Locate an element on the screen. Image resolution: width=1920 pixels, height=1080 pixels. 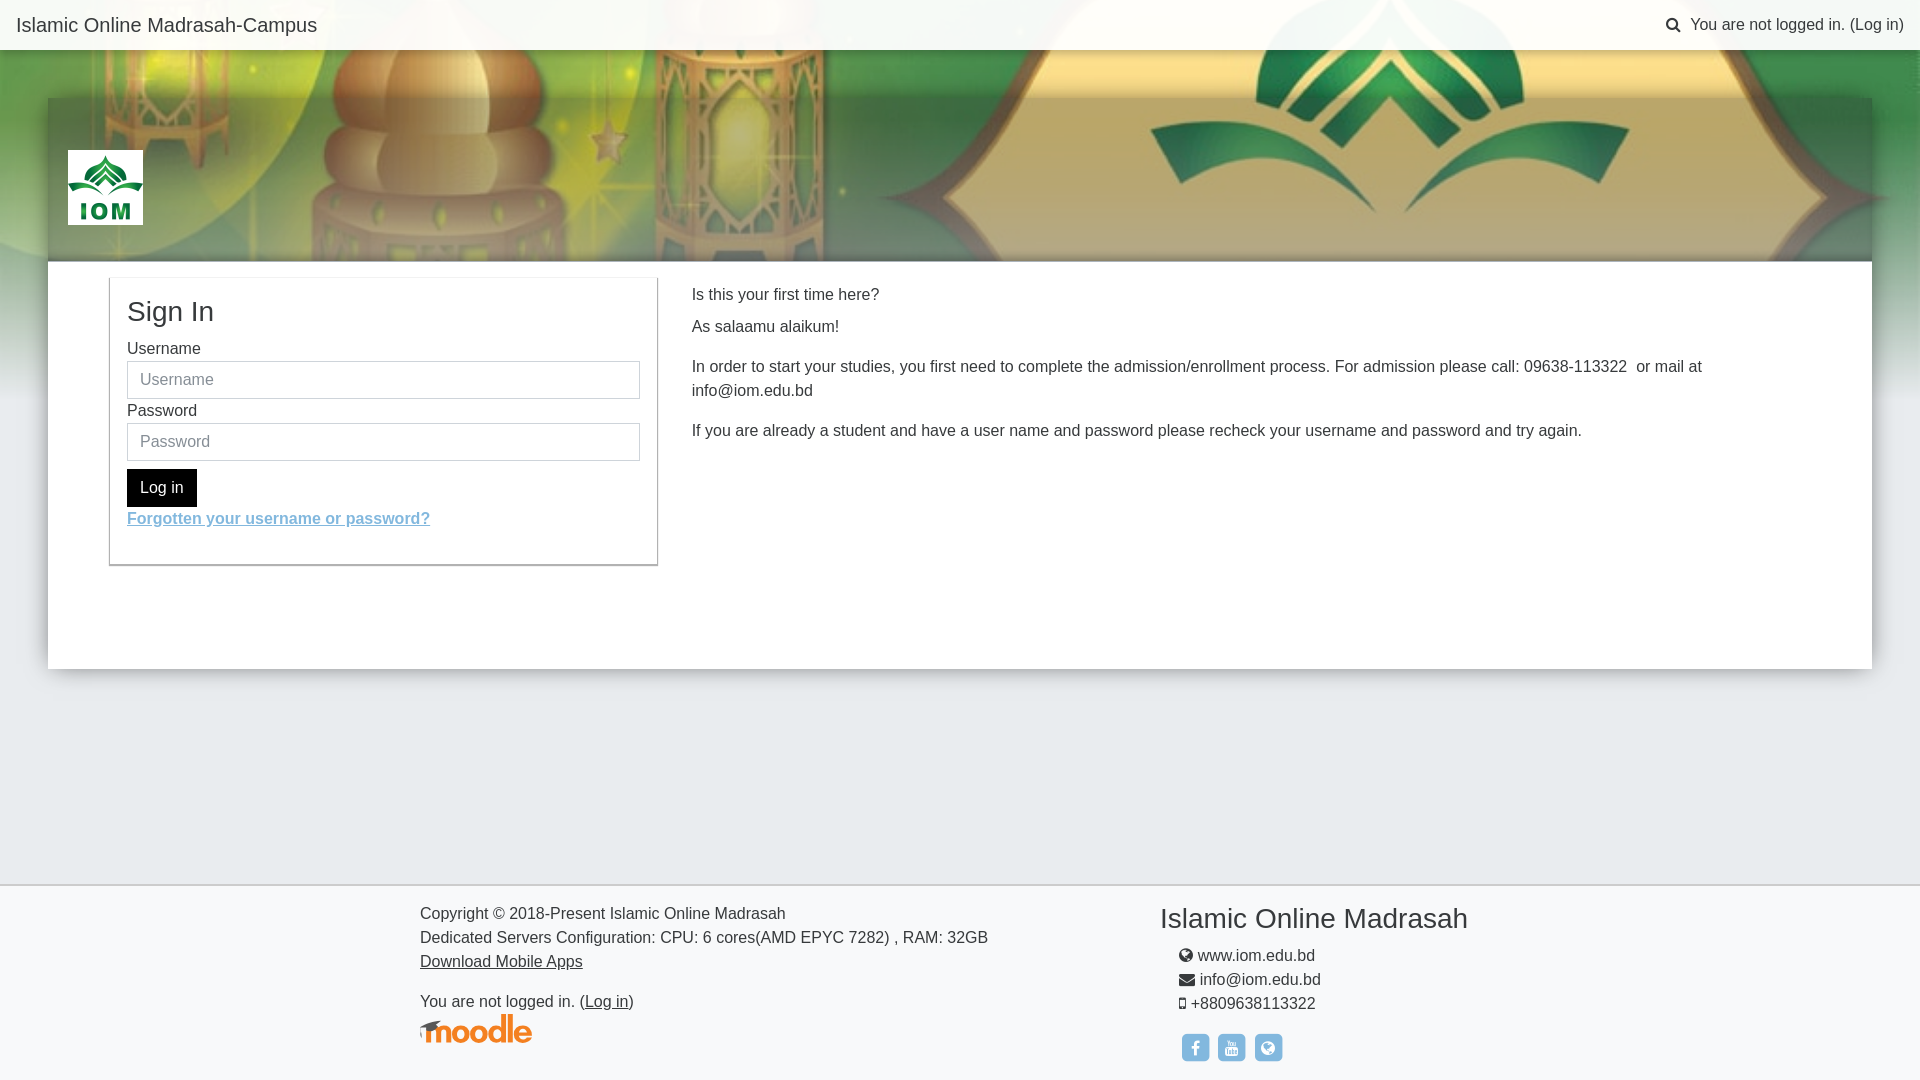
https://youtube.com/c/IOMEDUorg is located at coordinates (1234, 1046).